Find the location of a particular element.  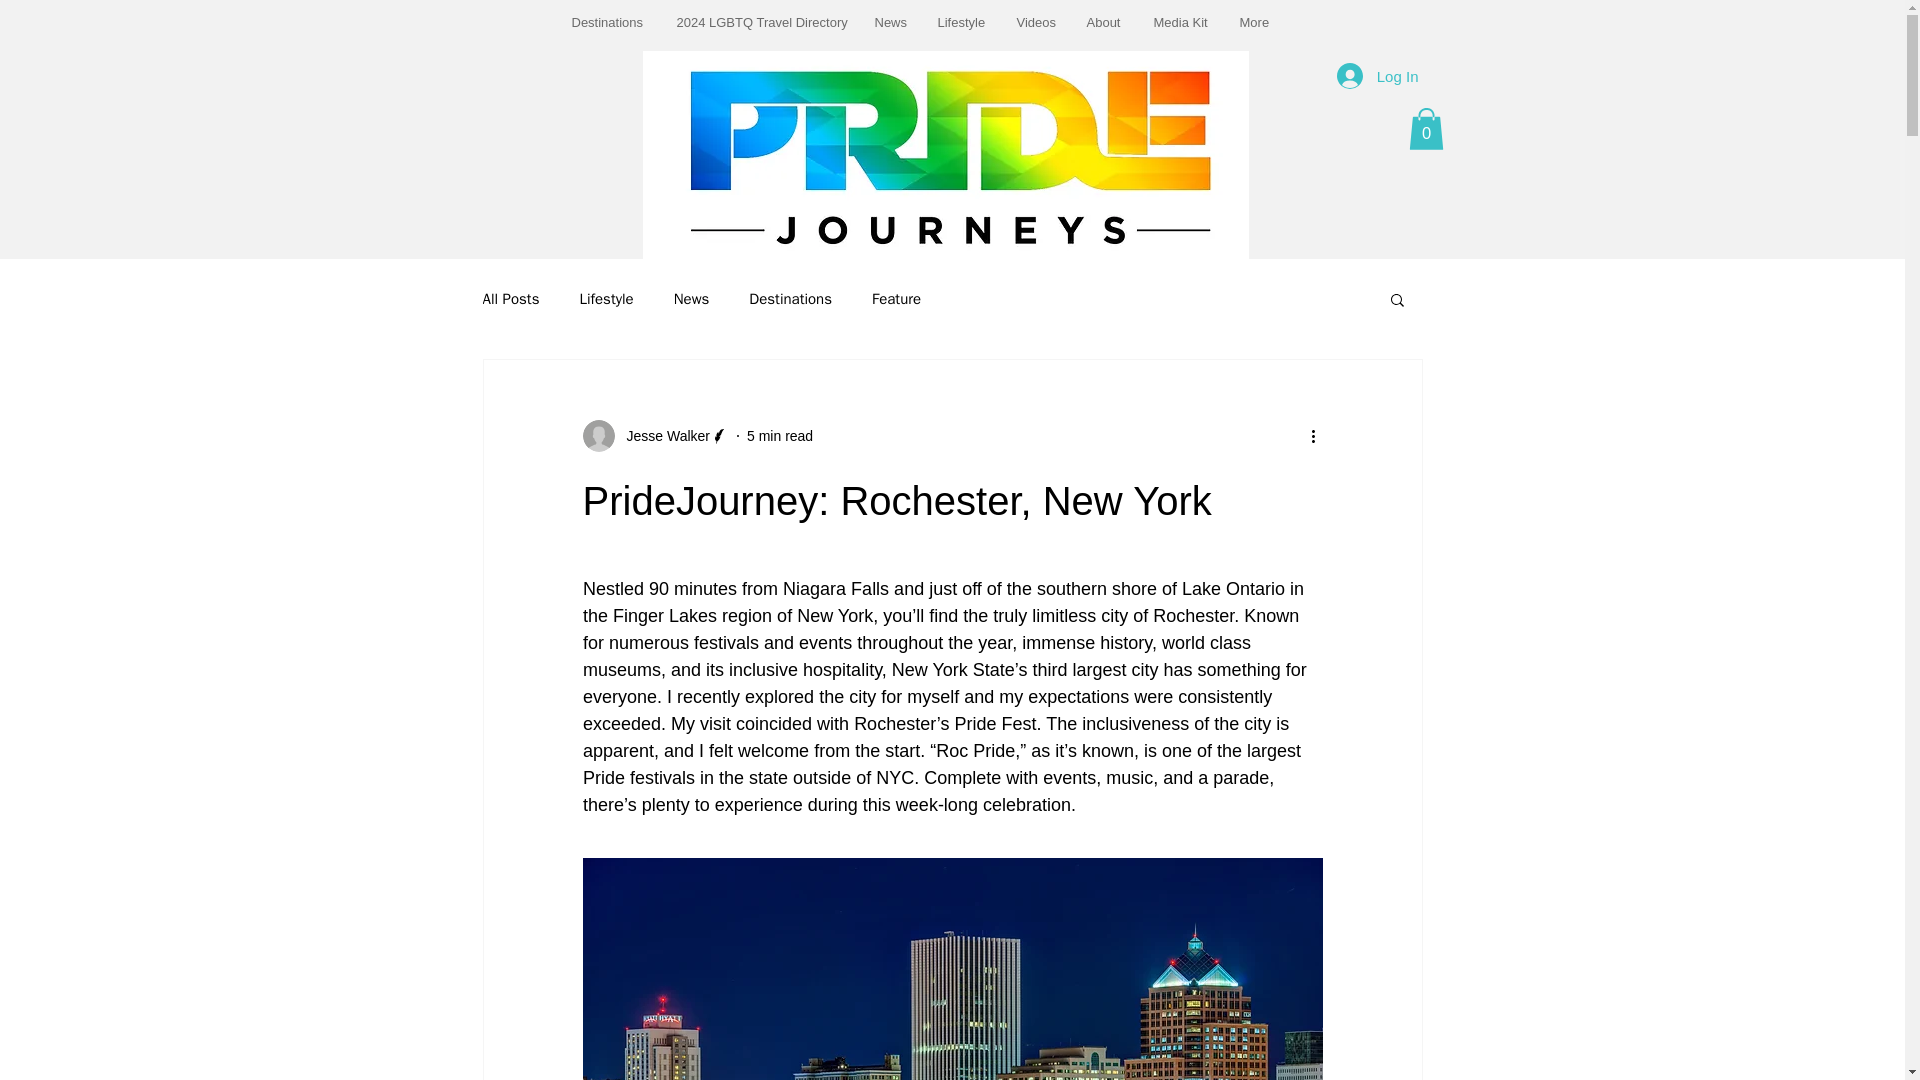

Jesse Walker is located at coordinates (655, 436).